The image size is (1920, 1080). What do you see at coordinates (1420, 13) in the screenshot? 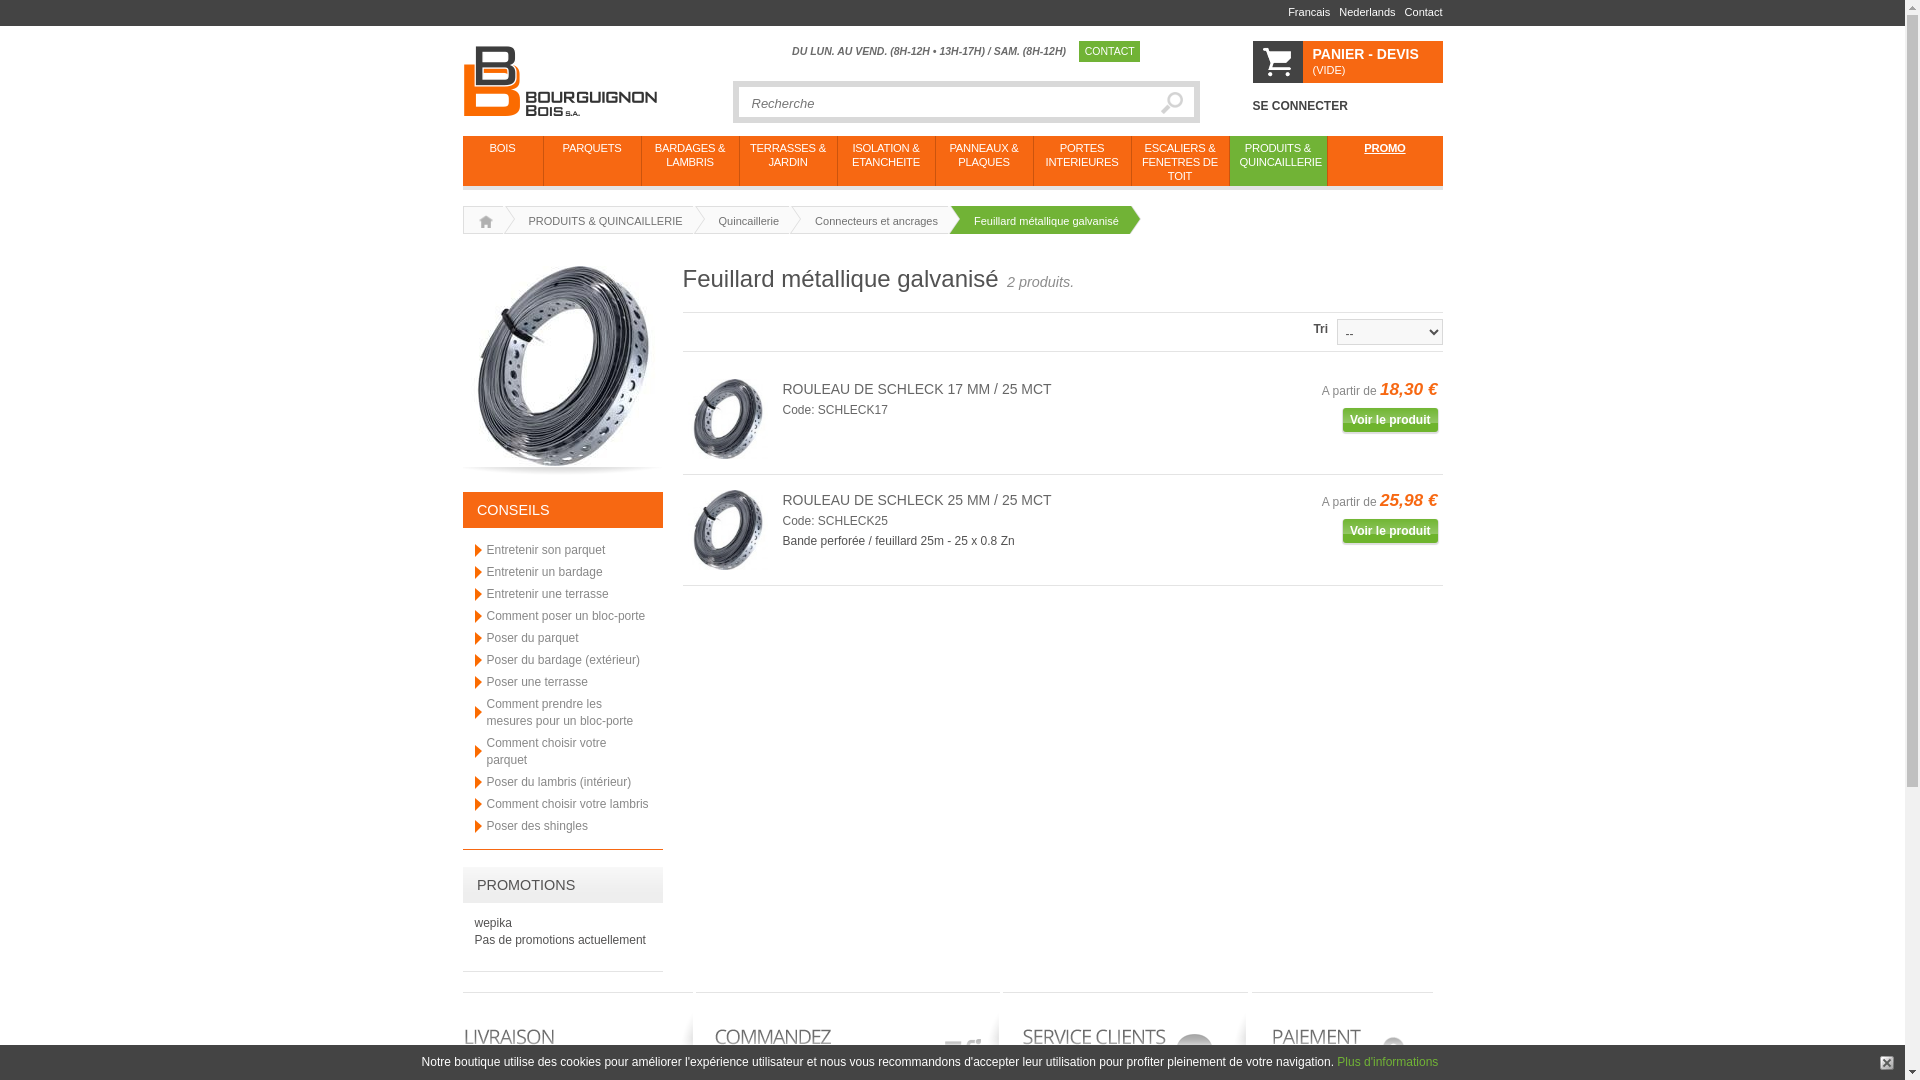
I see `Contact` at bounding box center [1420, 13].